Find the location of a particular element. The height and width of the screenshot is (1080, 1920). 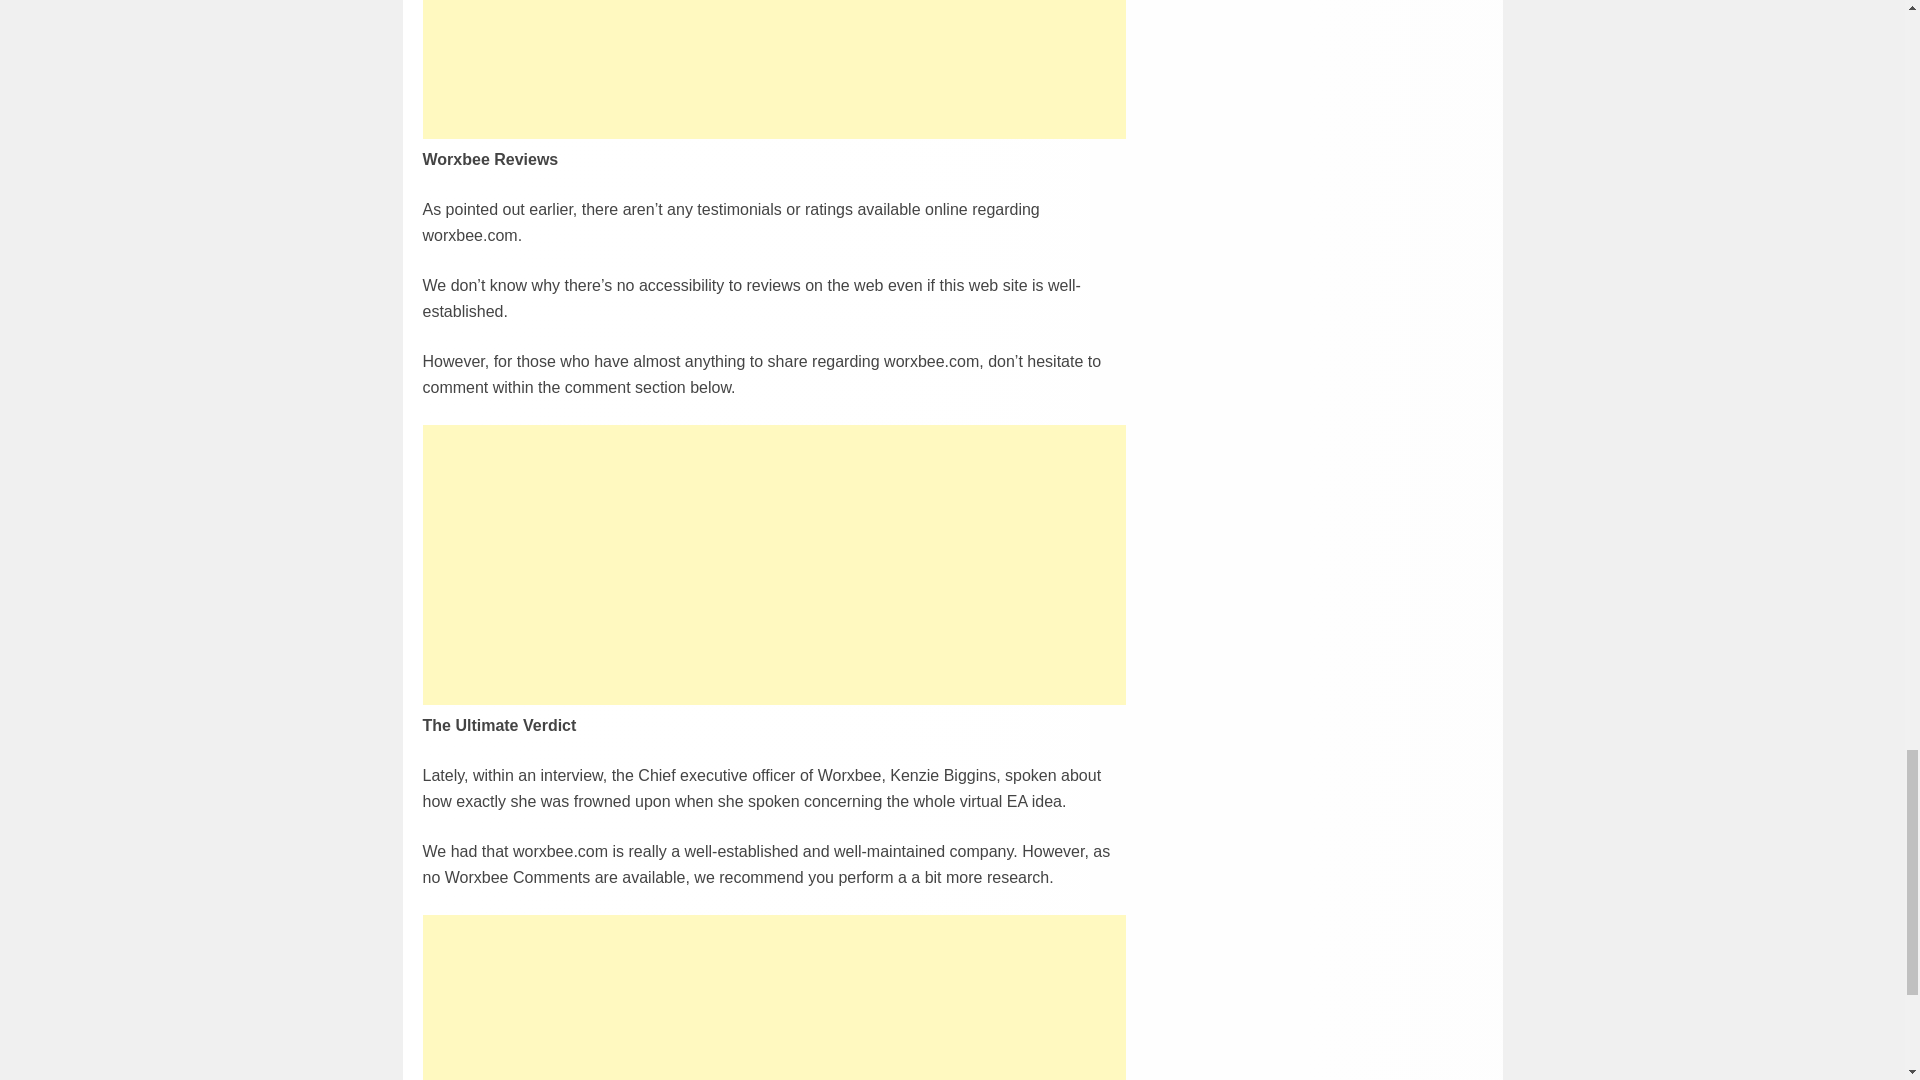

Advertisement is located at coordinates (774, 564).